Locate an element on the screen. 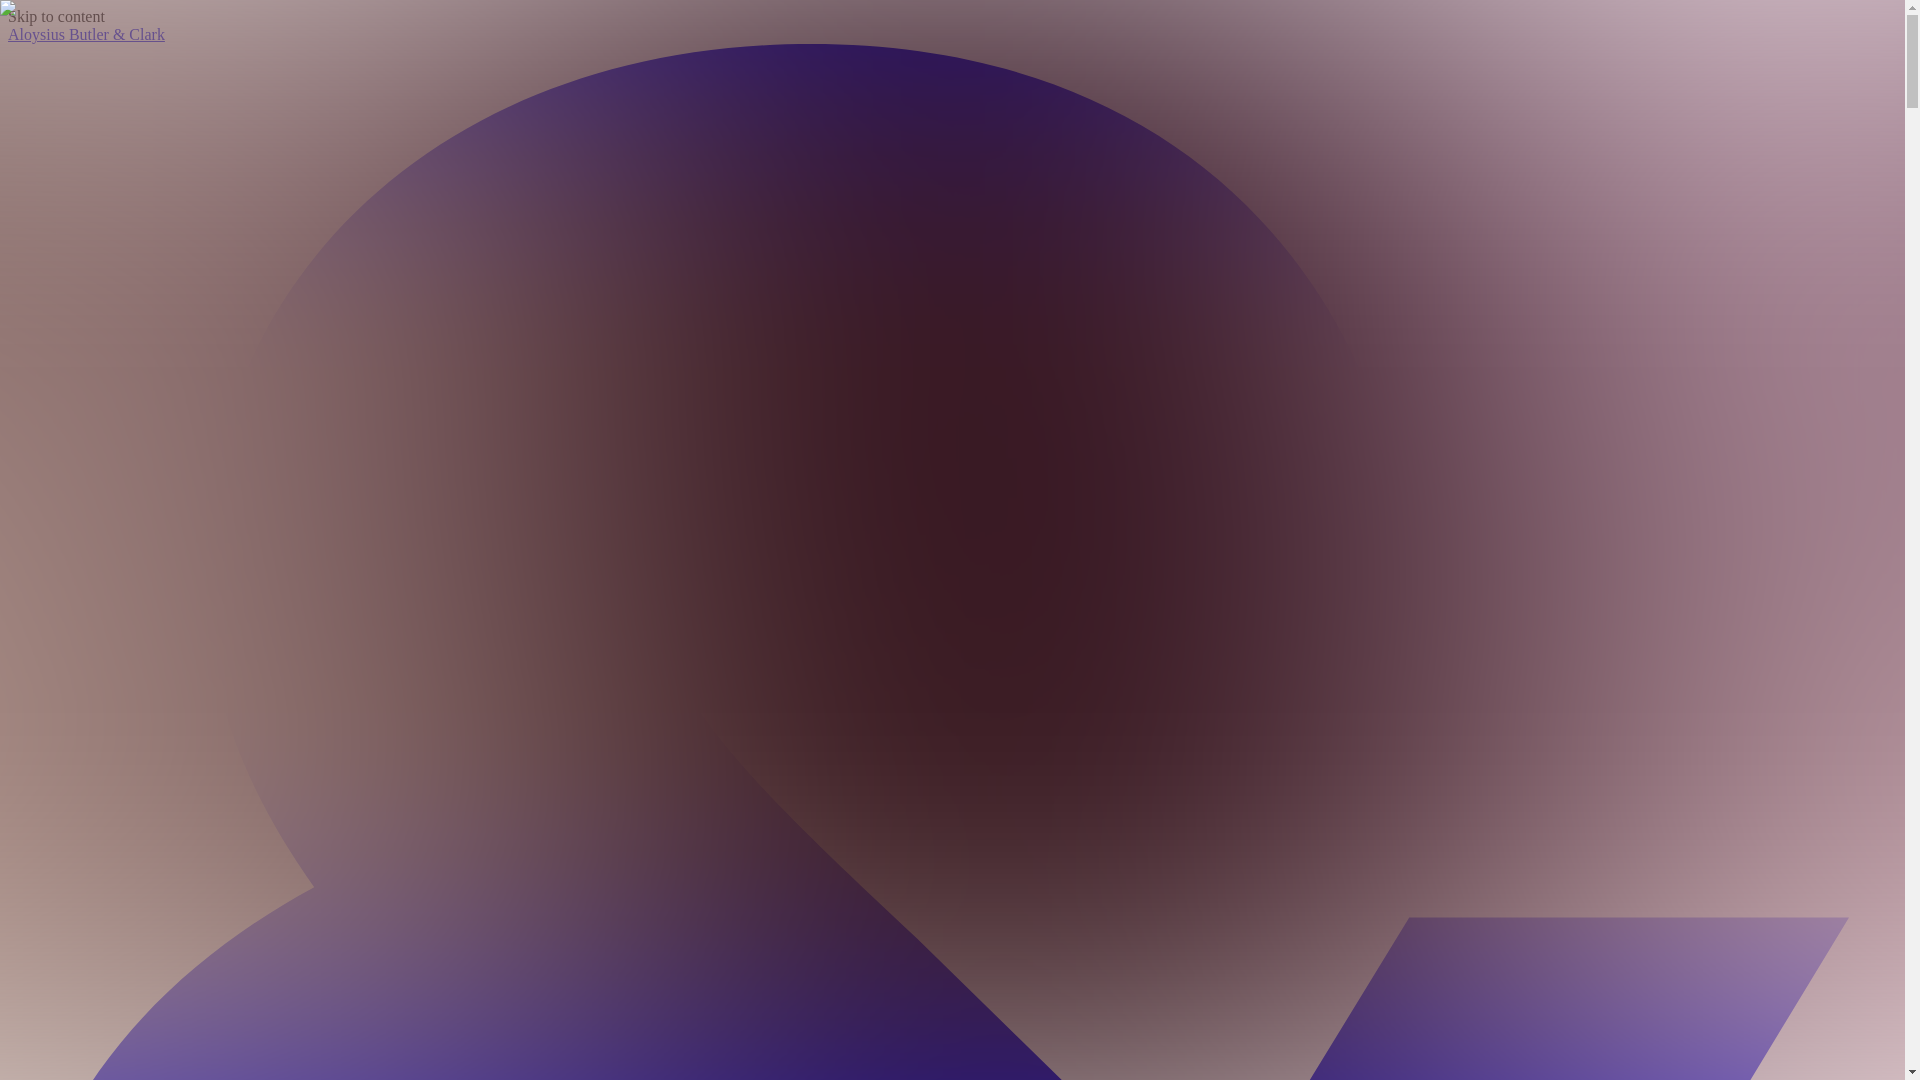 The height and width of the screenshot is (1080, 1920). Skip to content is located at coordinates (56, 16).